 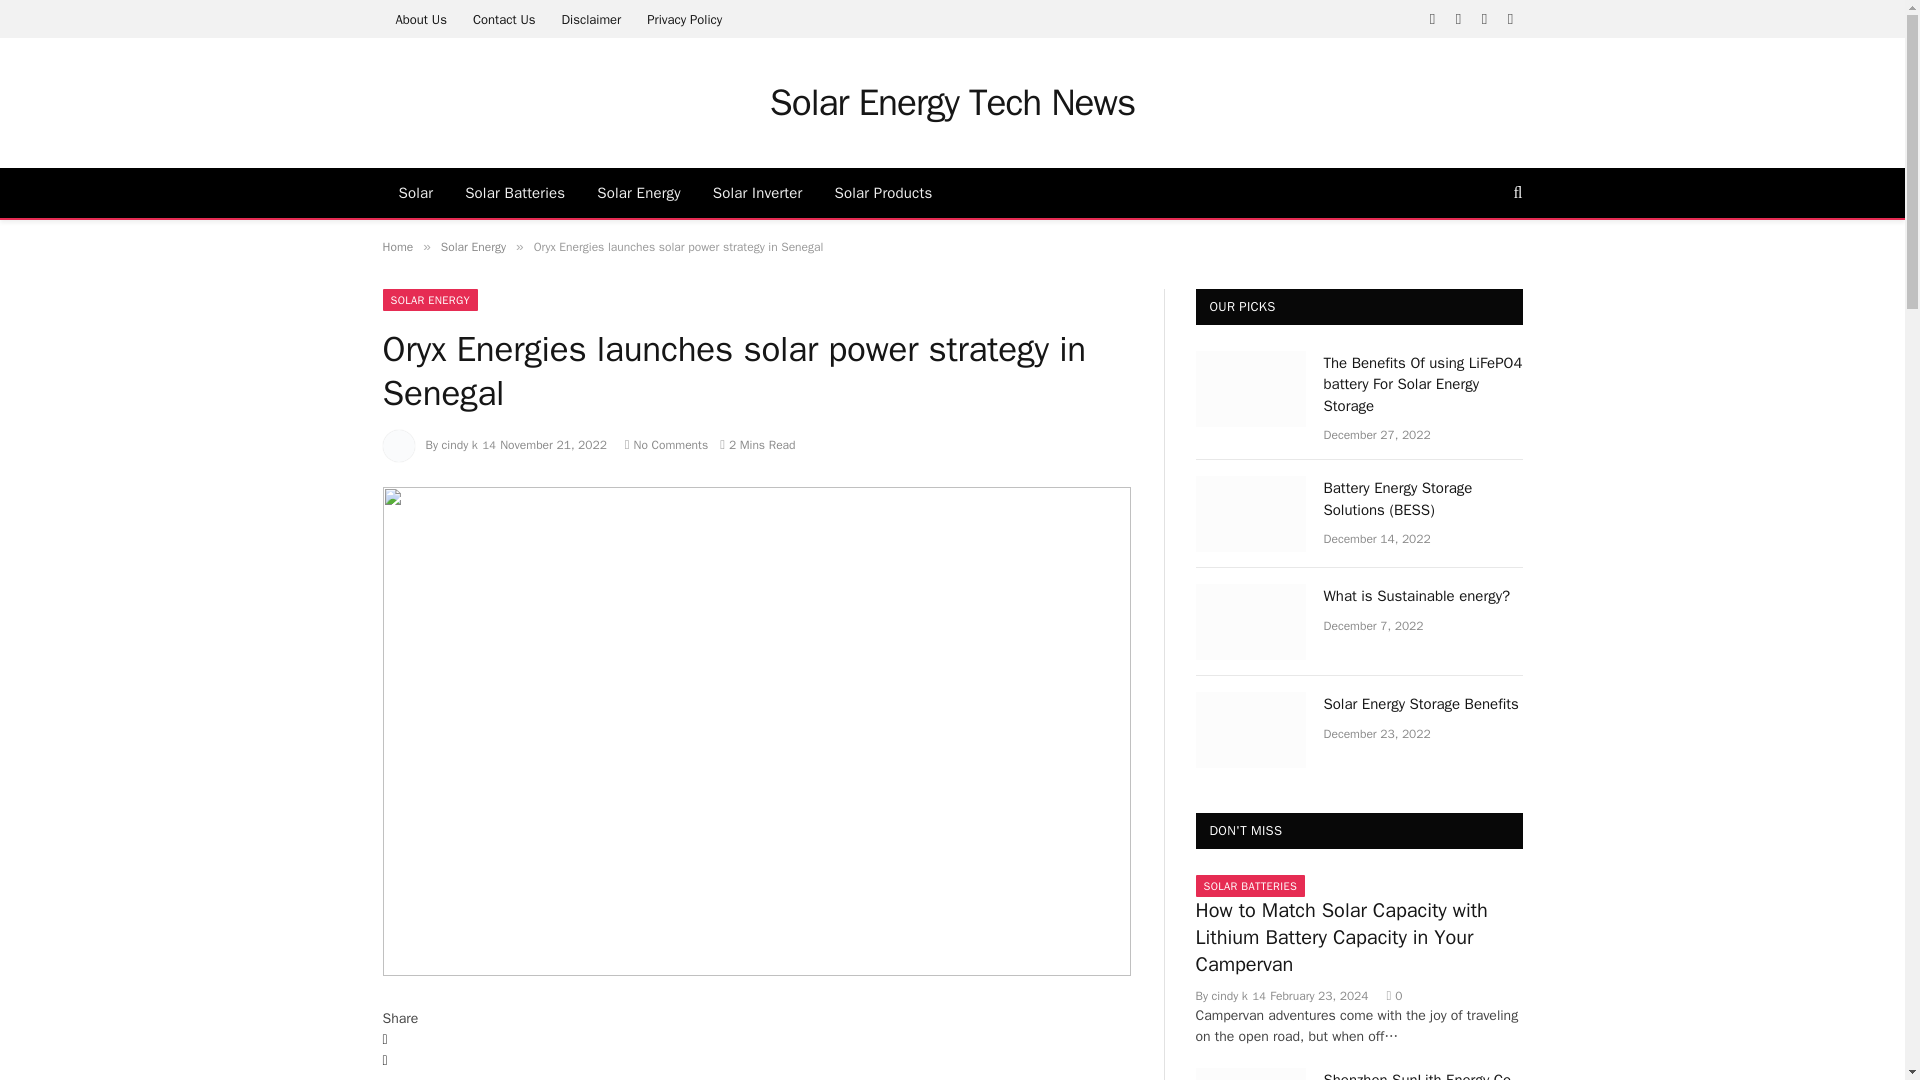 What do you see at coordinates (666, 444) in the screenshot?
I see `No Comments` at bounding box center [666, 444].